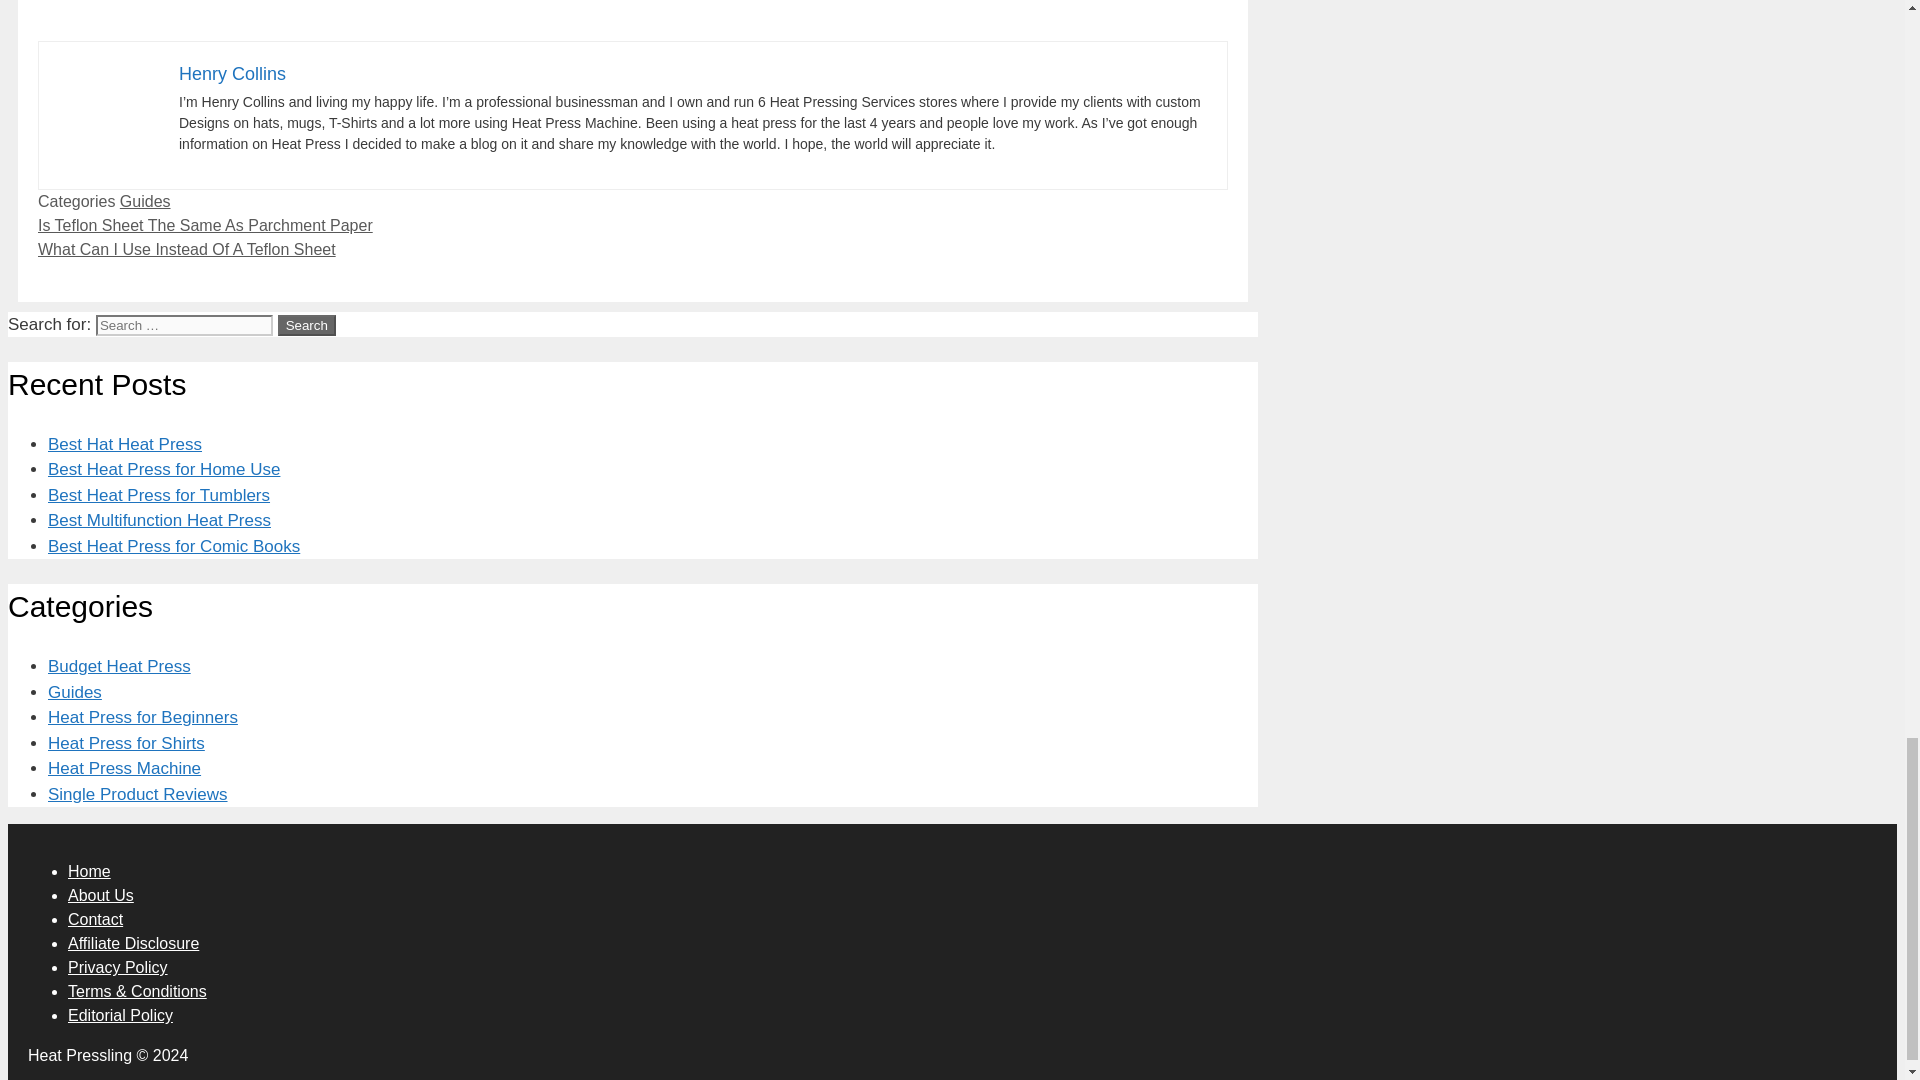 This screenshot has height=1080, width=1920. Describe the element at coordinates (184, 325) in the screenshot. I see `Search for:` at that location.